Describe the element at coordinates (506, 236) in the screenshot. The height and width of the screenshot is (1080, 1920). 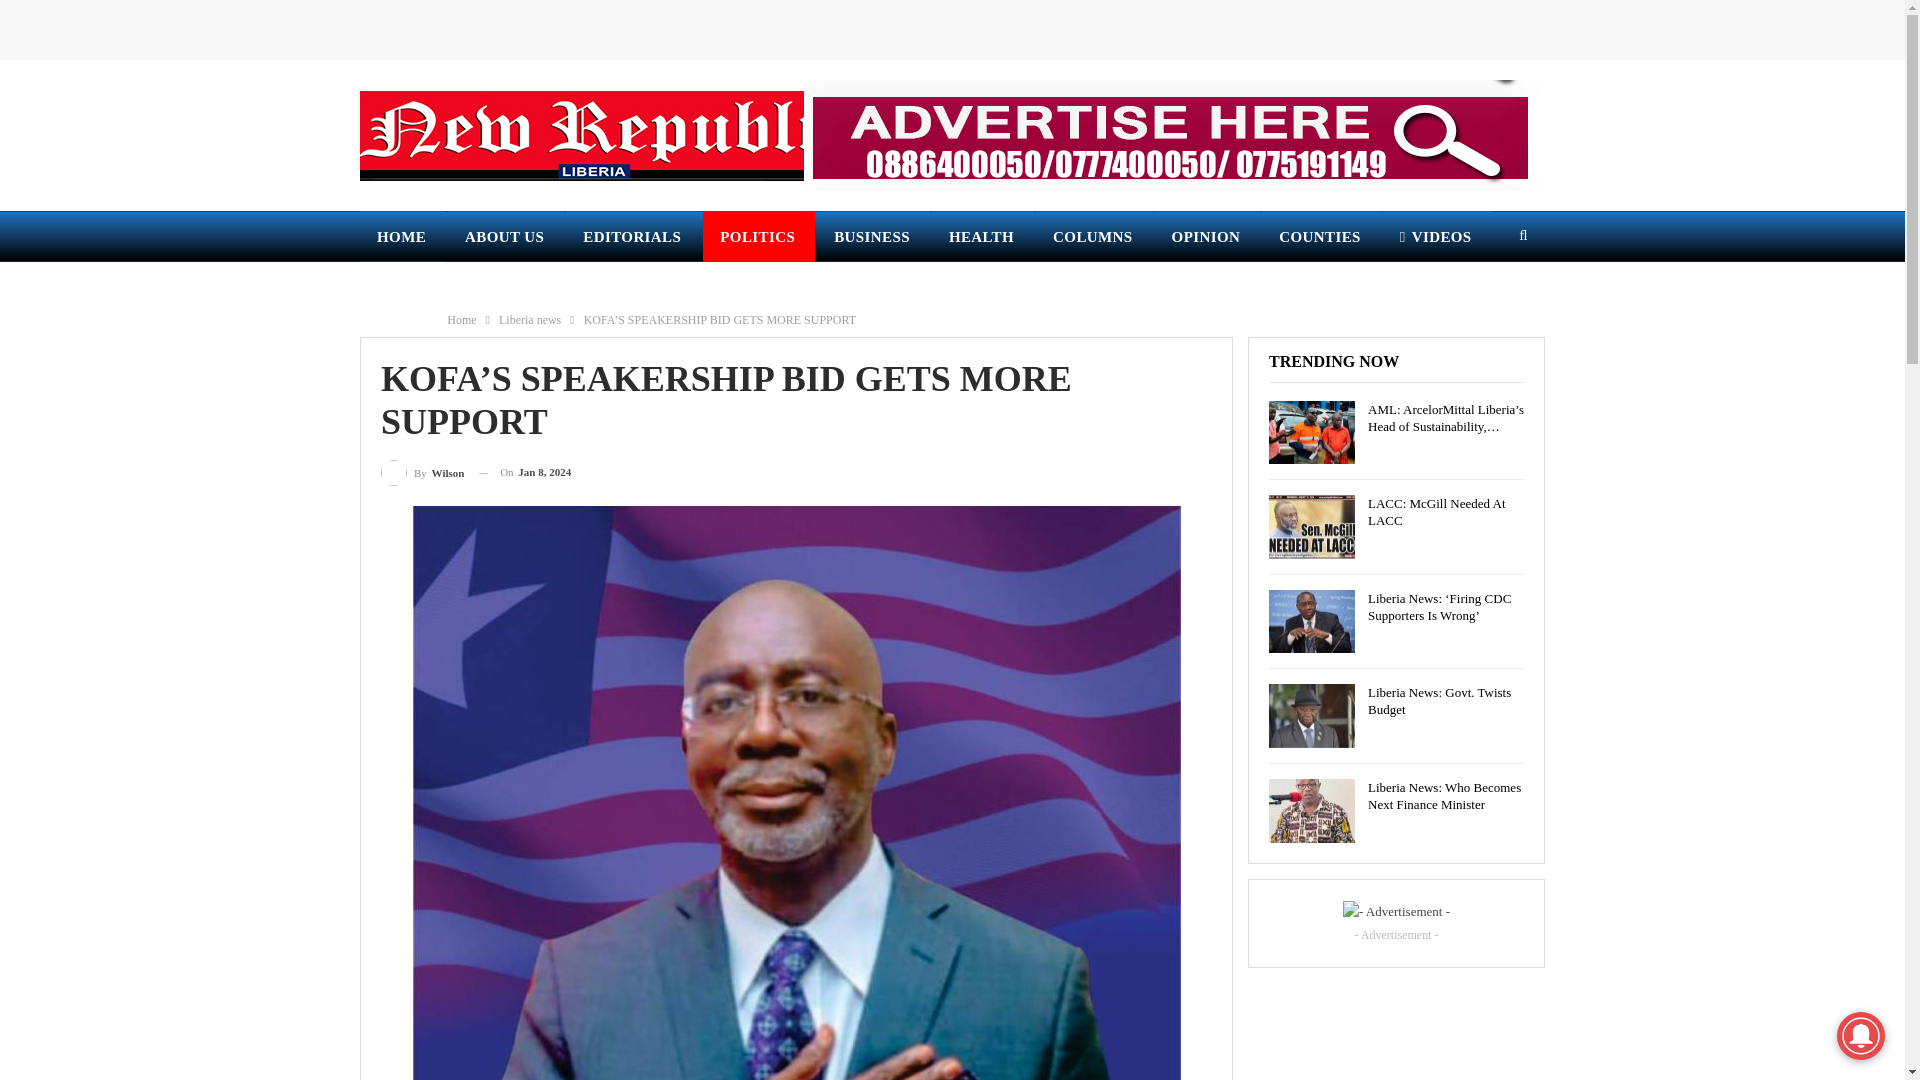
I see `ABOUT US` at that location.